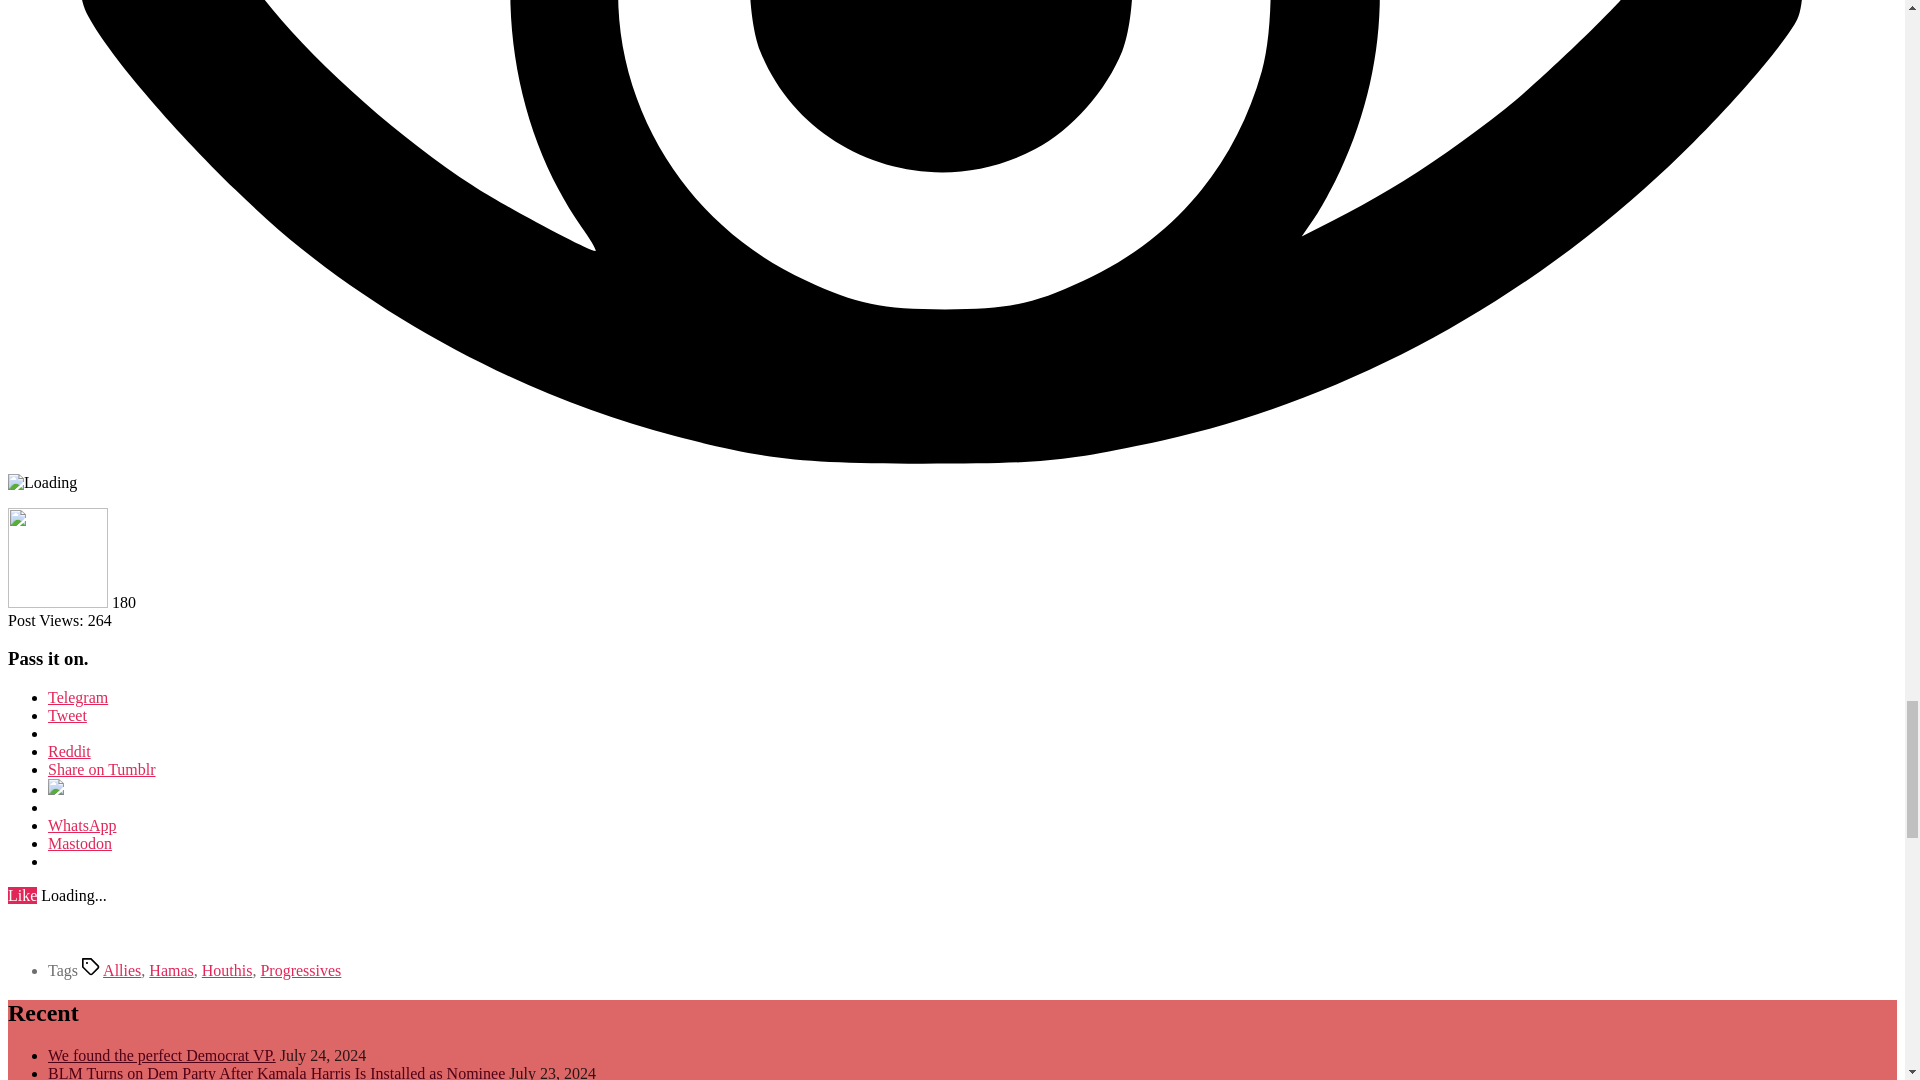 Image resolution: width=1920 pixels, height=1080 pixels. Describe the element at coordinates (80, 843) in the screenshot. I see `Click to share on Mastodon` at that location.